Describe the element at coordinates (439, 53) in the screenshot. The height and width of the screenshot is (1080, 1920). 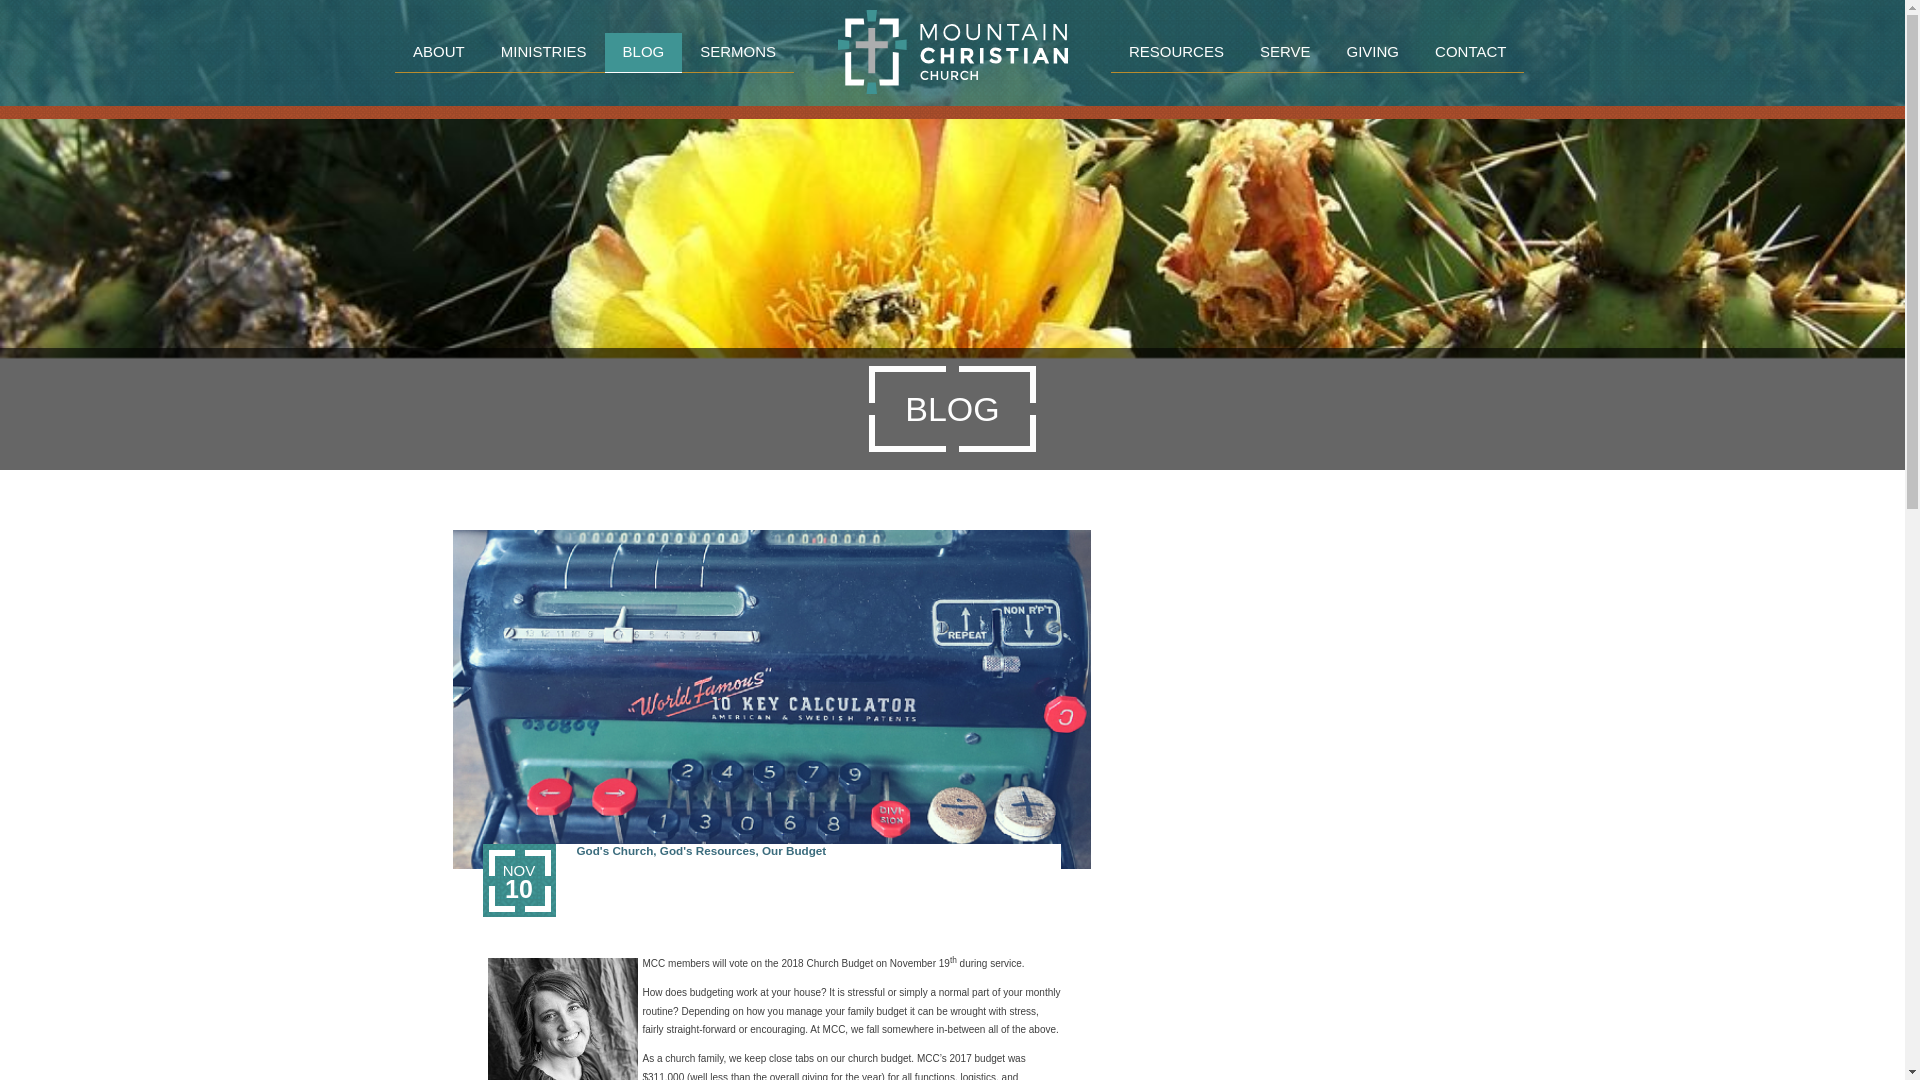
I see `ABOUT` at that location.